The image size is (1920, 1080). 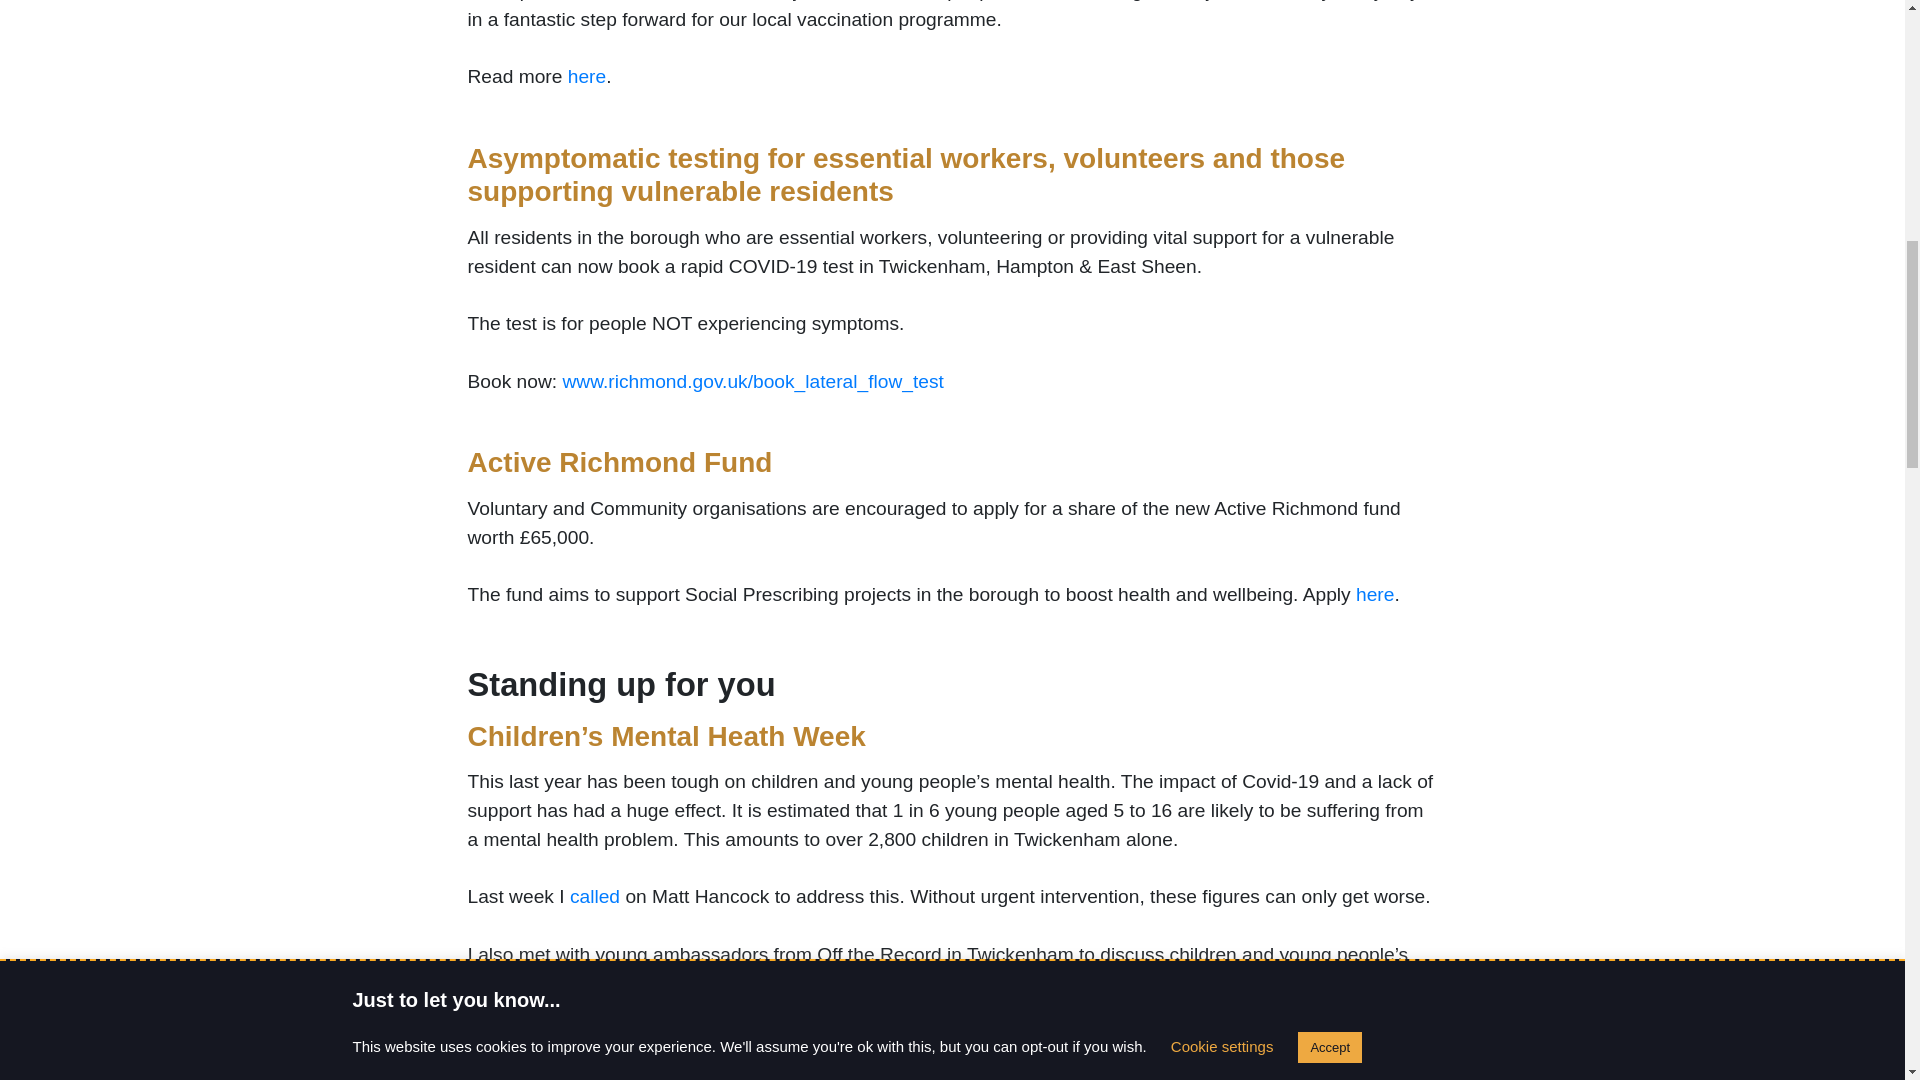 What do you see at coordinates (595, 896) in the screenshot?
I see `called` at bounding box center [595, 896].